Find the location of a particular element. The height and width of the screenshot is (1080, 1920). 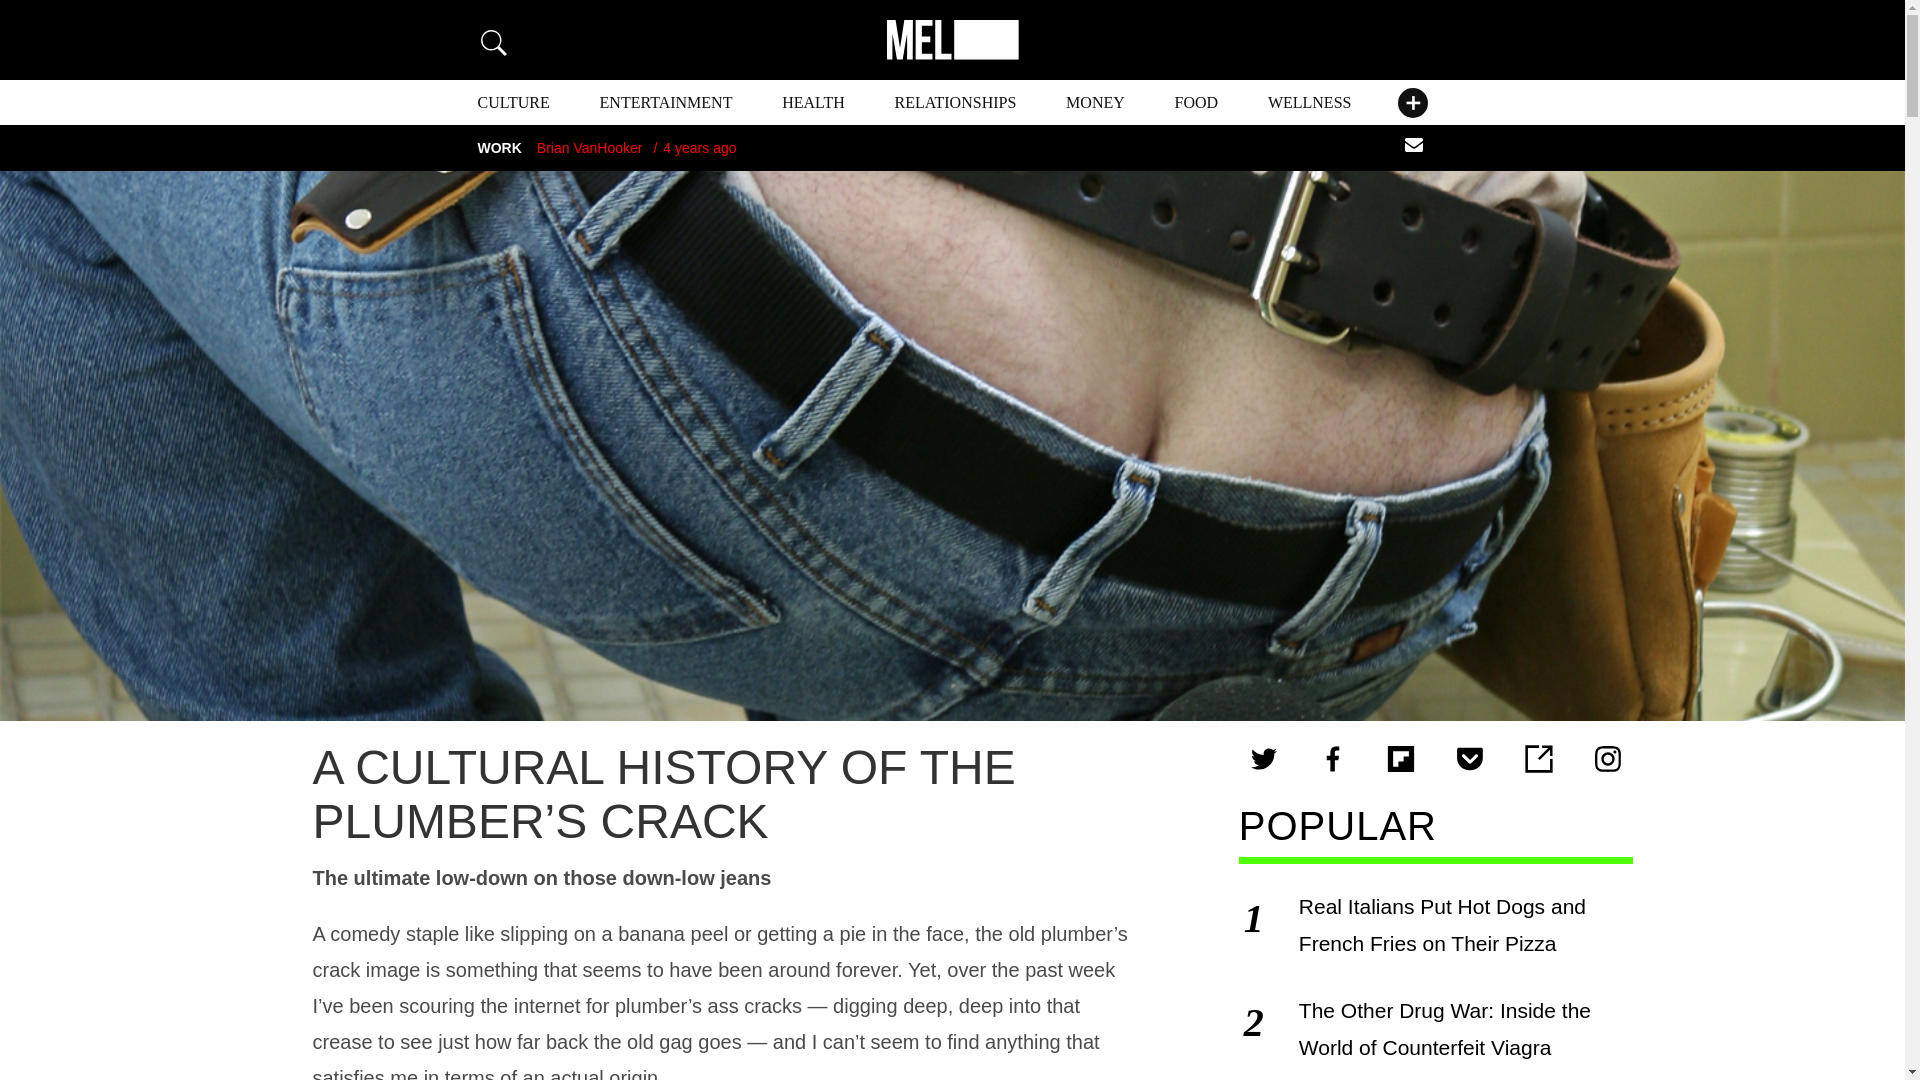

MEL Magazine is located at coordinates (951, 40).